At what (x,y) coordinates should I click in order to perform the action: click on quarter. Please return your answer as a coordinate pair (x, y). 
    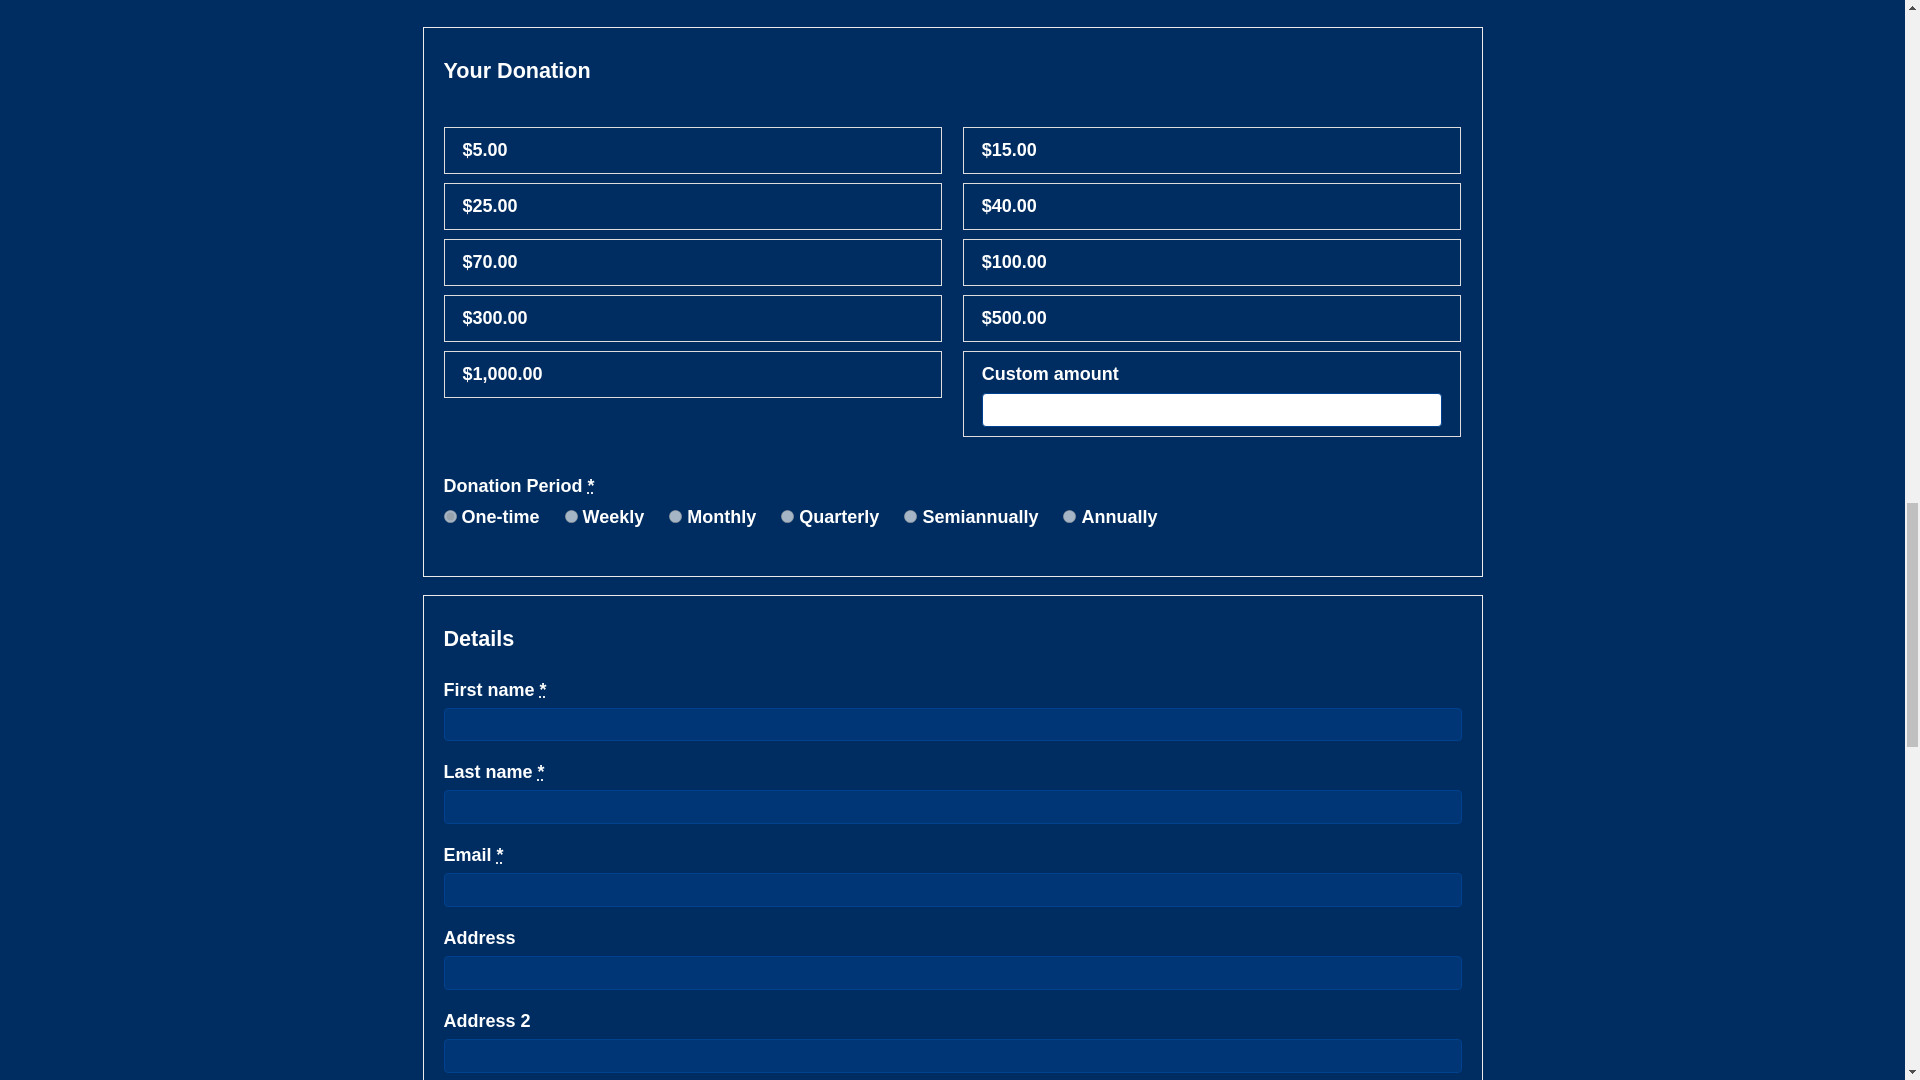
    Looking at the image, I should click on (788, 516).